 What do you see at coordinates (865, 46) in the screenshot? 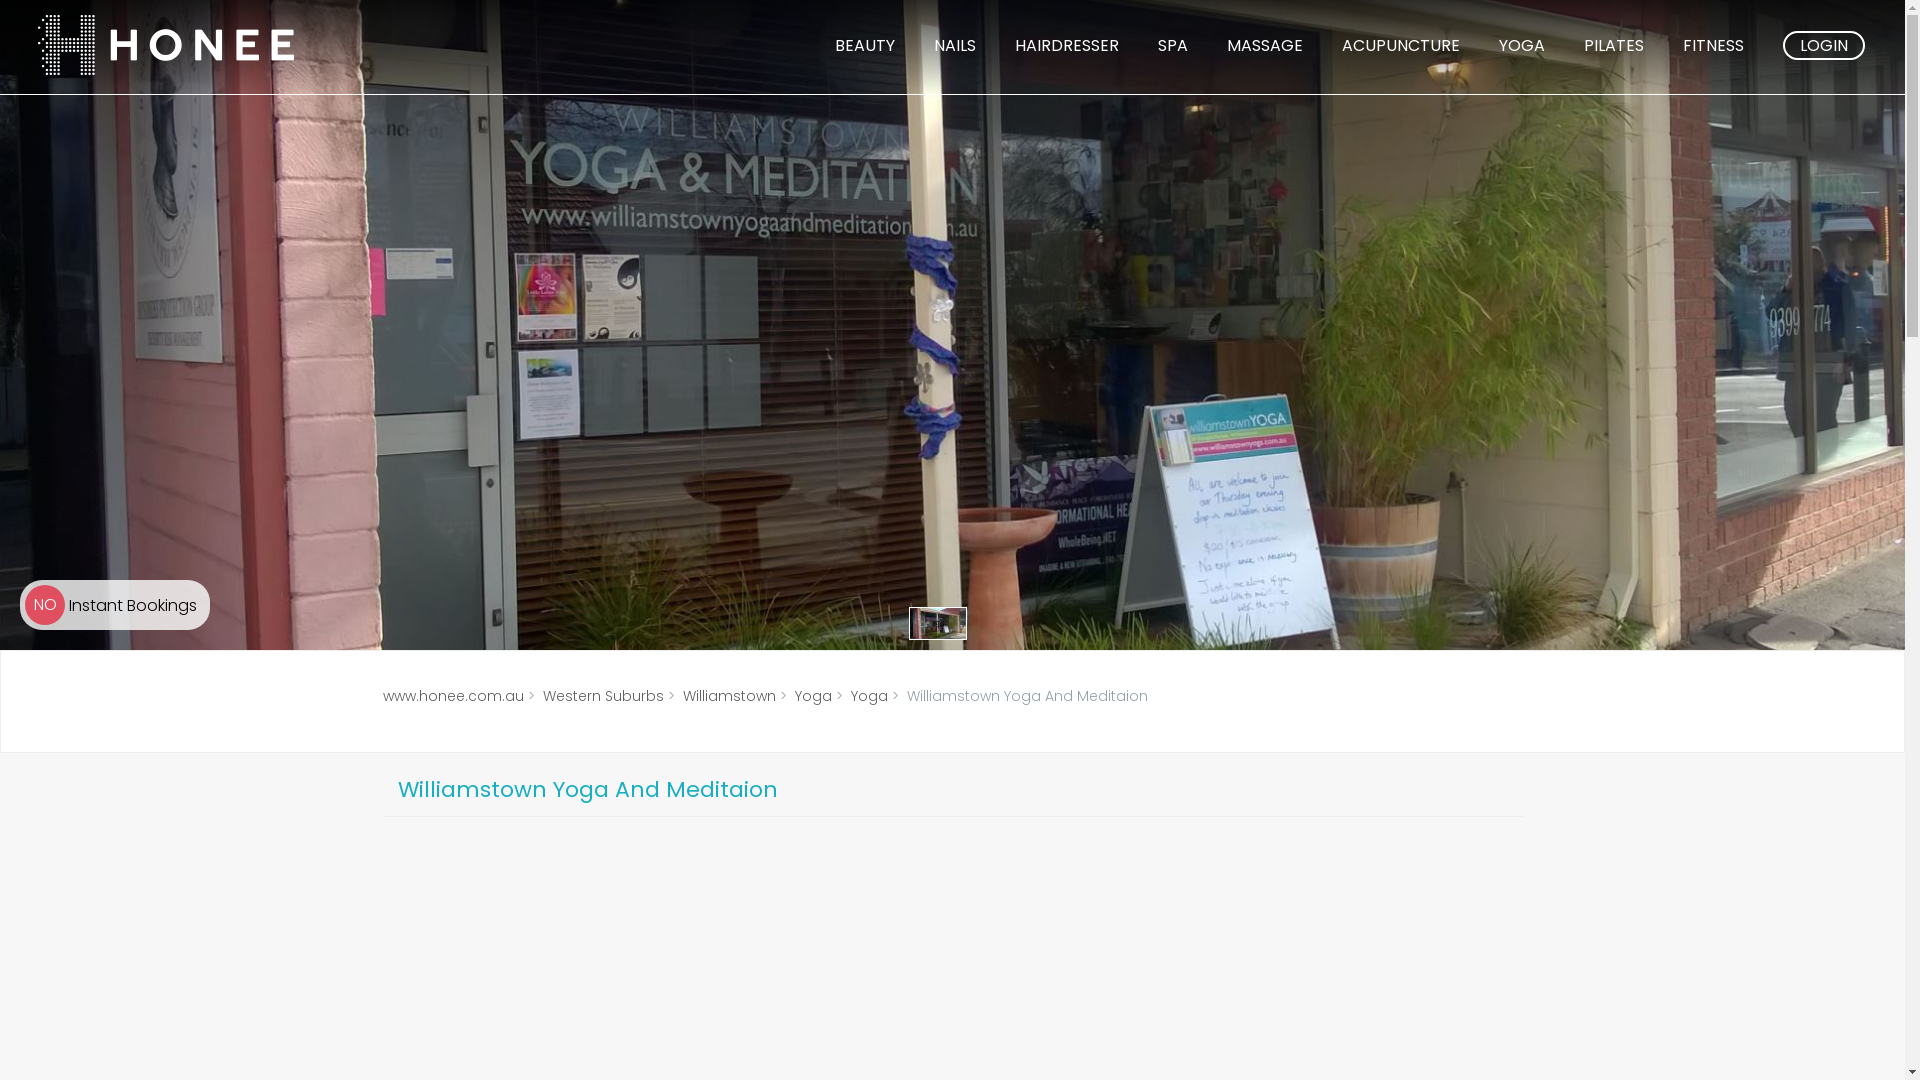
I see `BEAUTY` at bounding box center [865, 46].